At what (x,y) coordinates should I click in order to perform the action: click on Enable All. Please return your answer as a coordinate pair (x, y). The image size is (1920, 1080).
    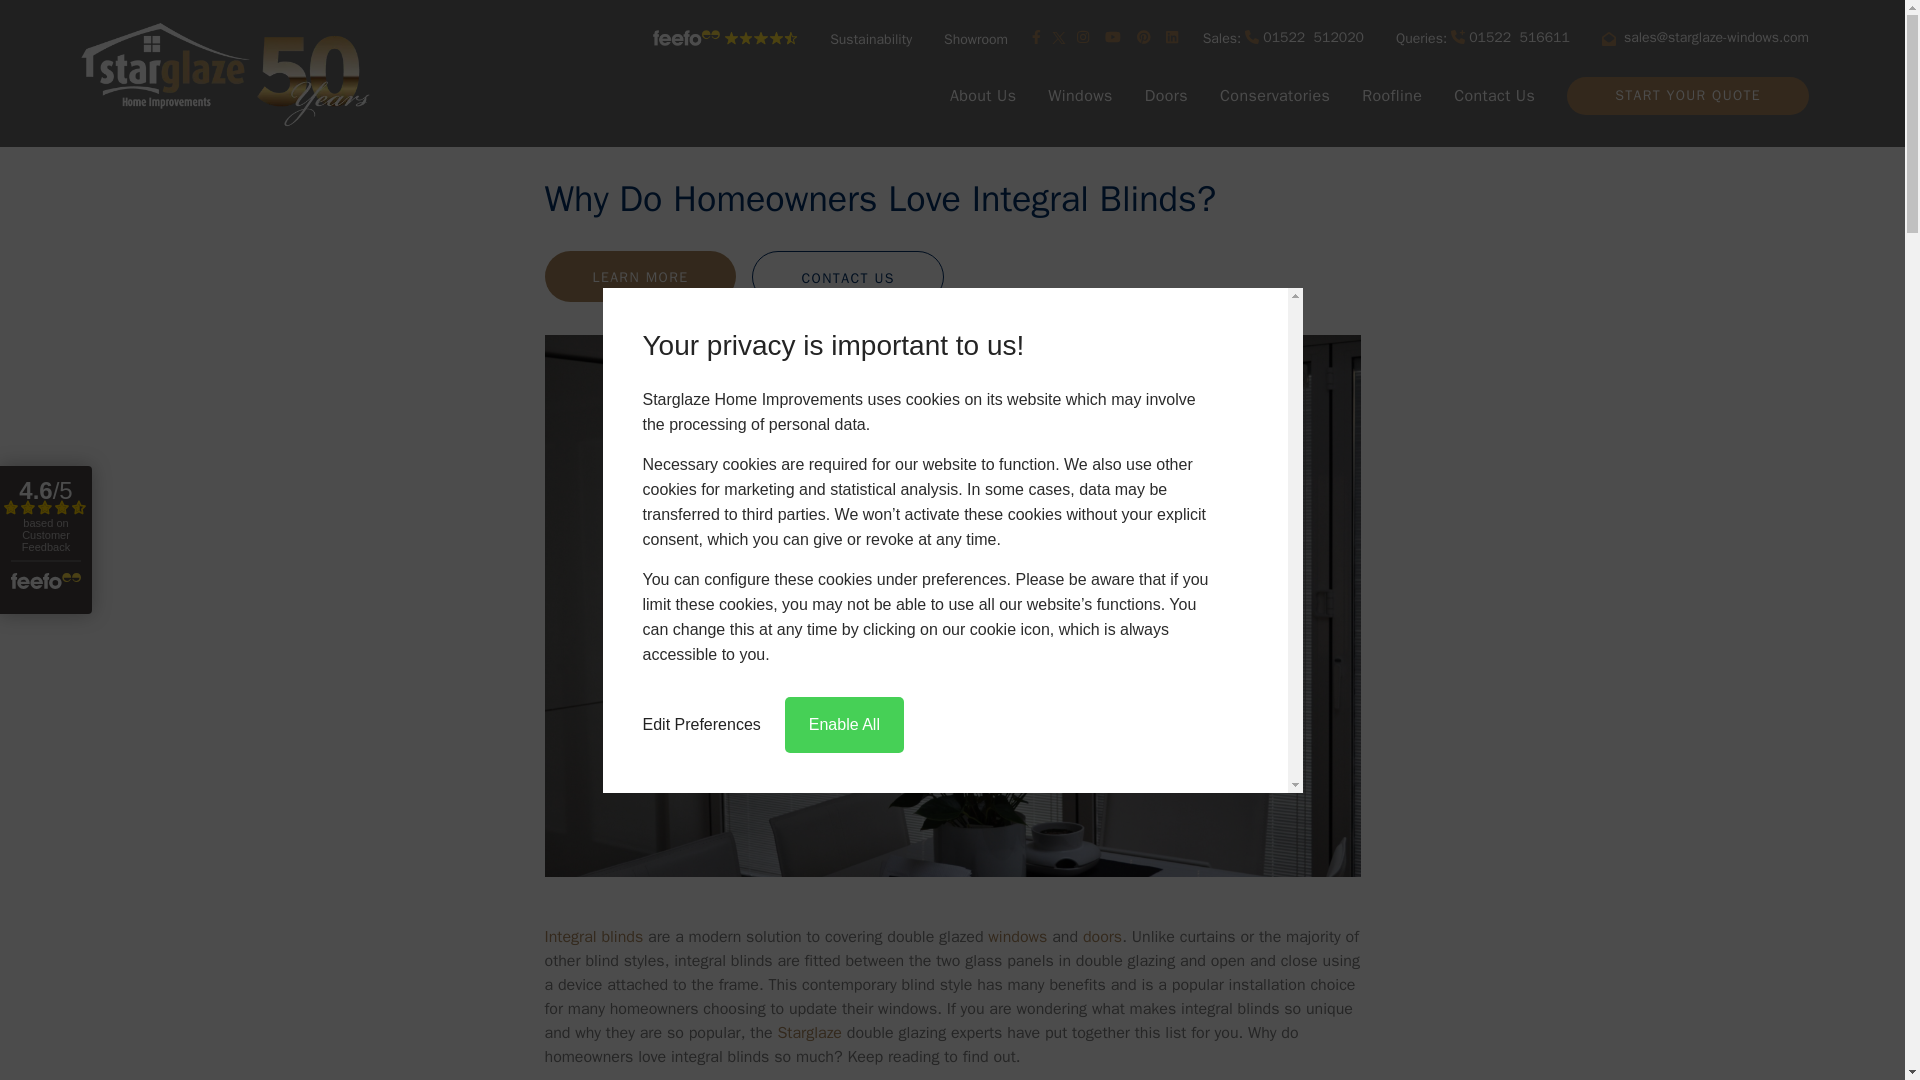
    Looking at the image, I should click on (844, 723).